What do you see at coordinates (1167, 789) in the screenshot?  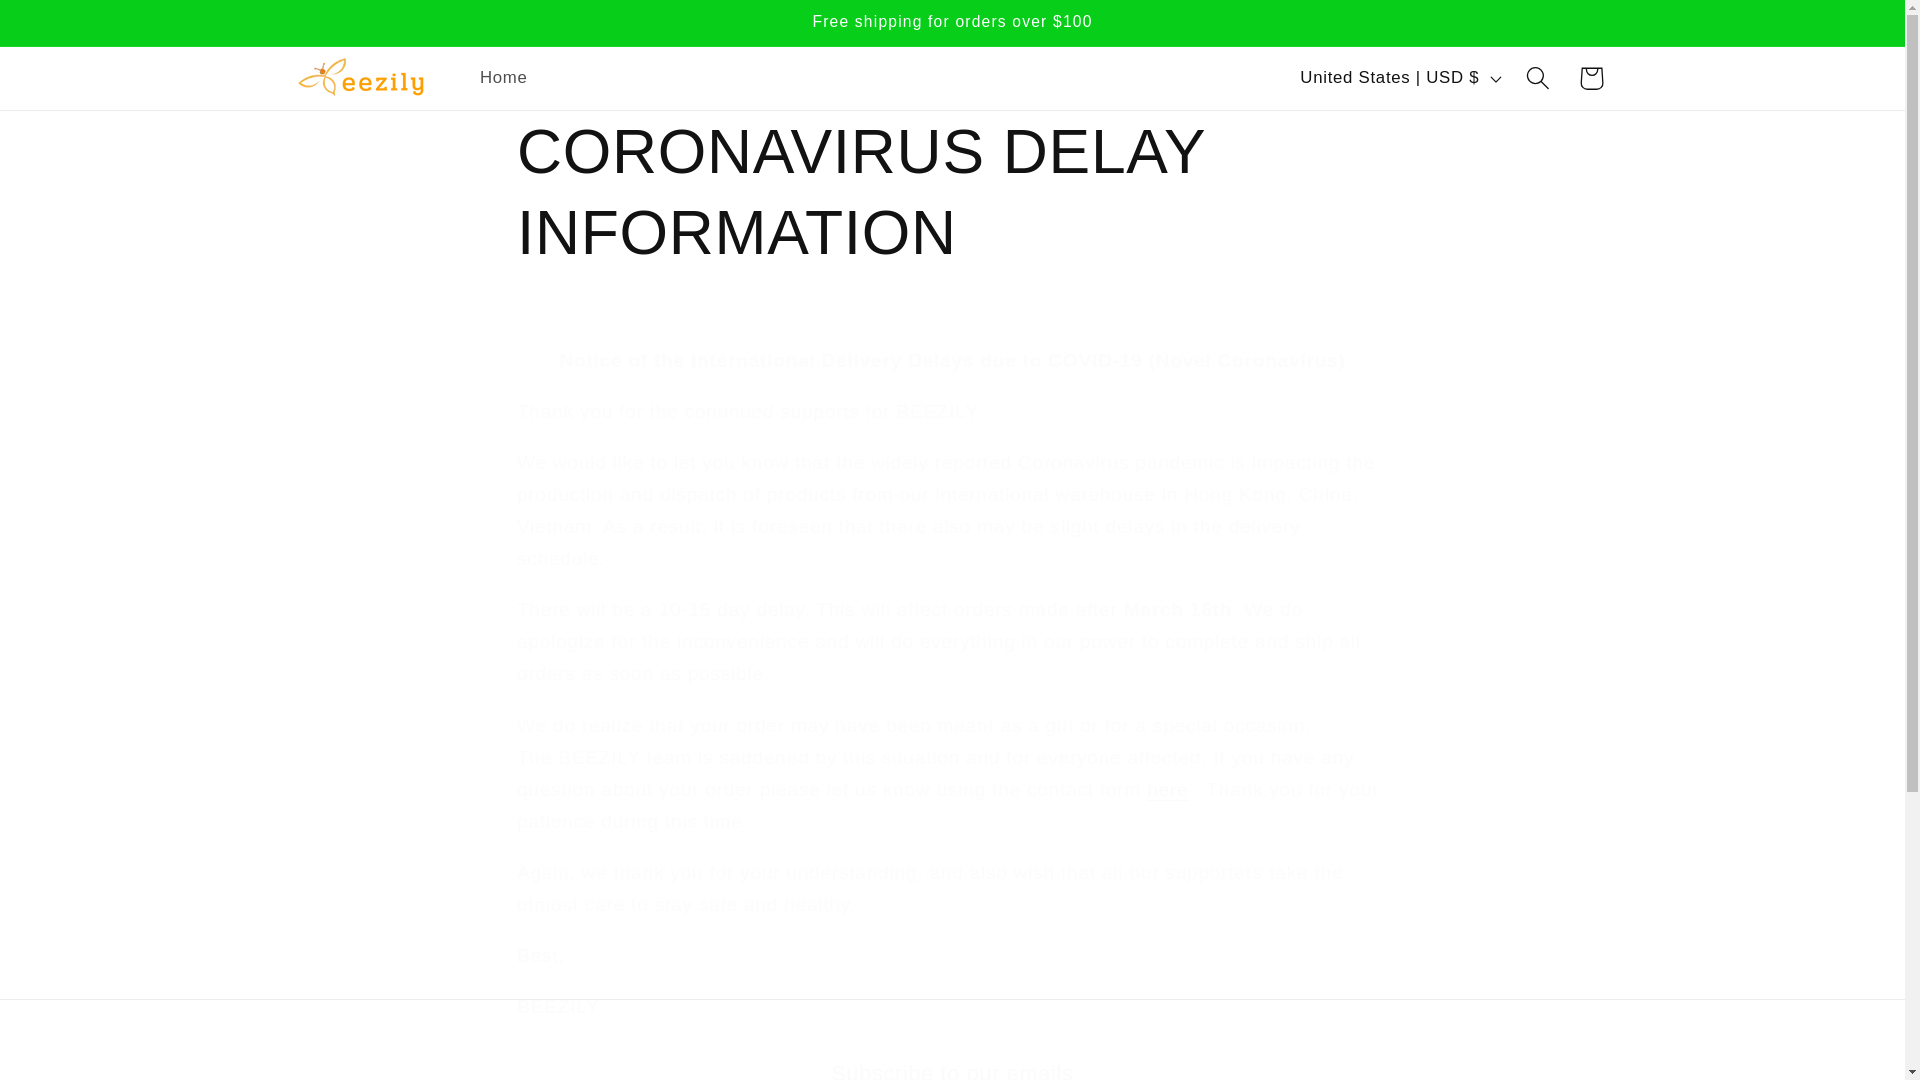 I see `here` at bounding box center [1167, 789].